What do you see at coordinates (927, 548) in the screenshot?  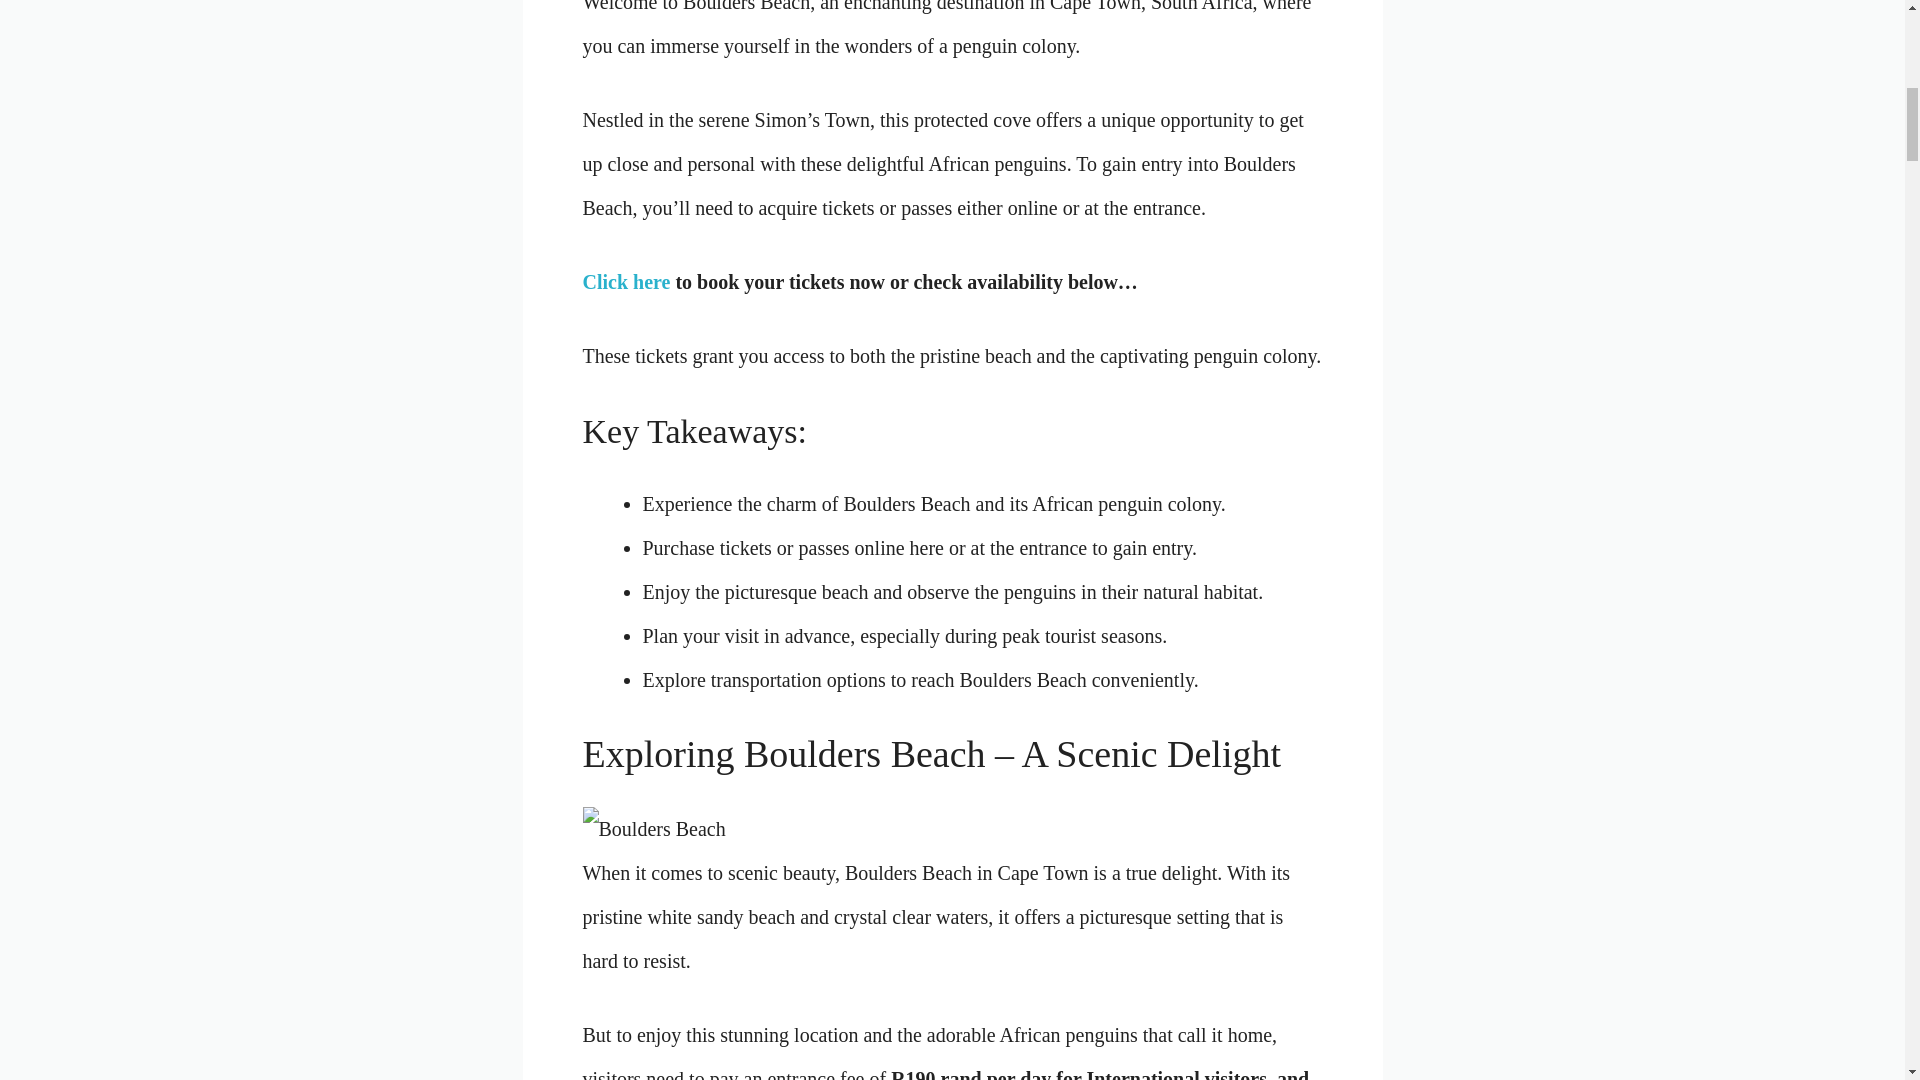 I see `here` at bounding box center [927, 548].